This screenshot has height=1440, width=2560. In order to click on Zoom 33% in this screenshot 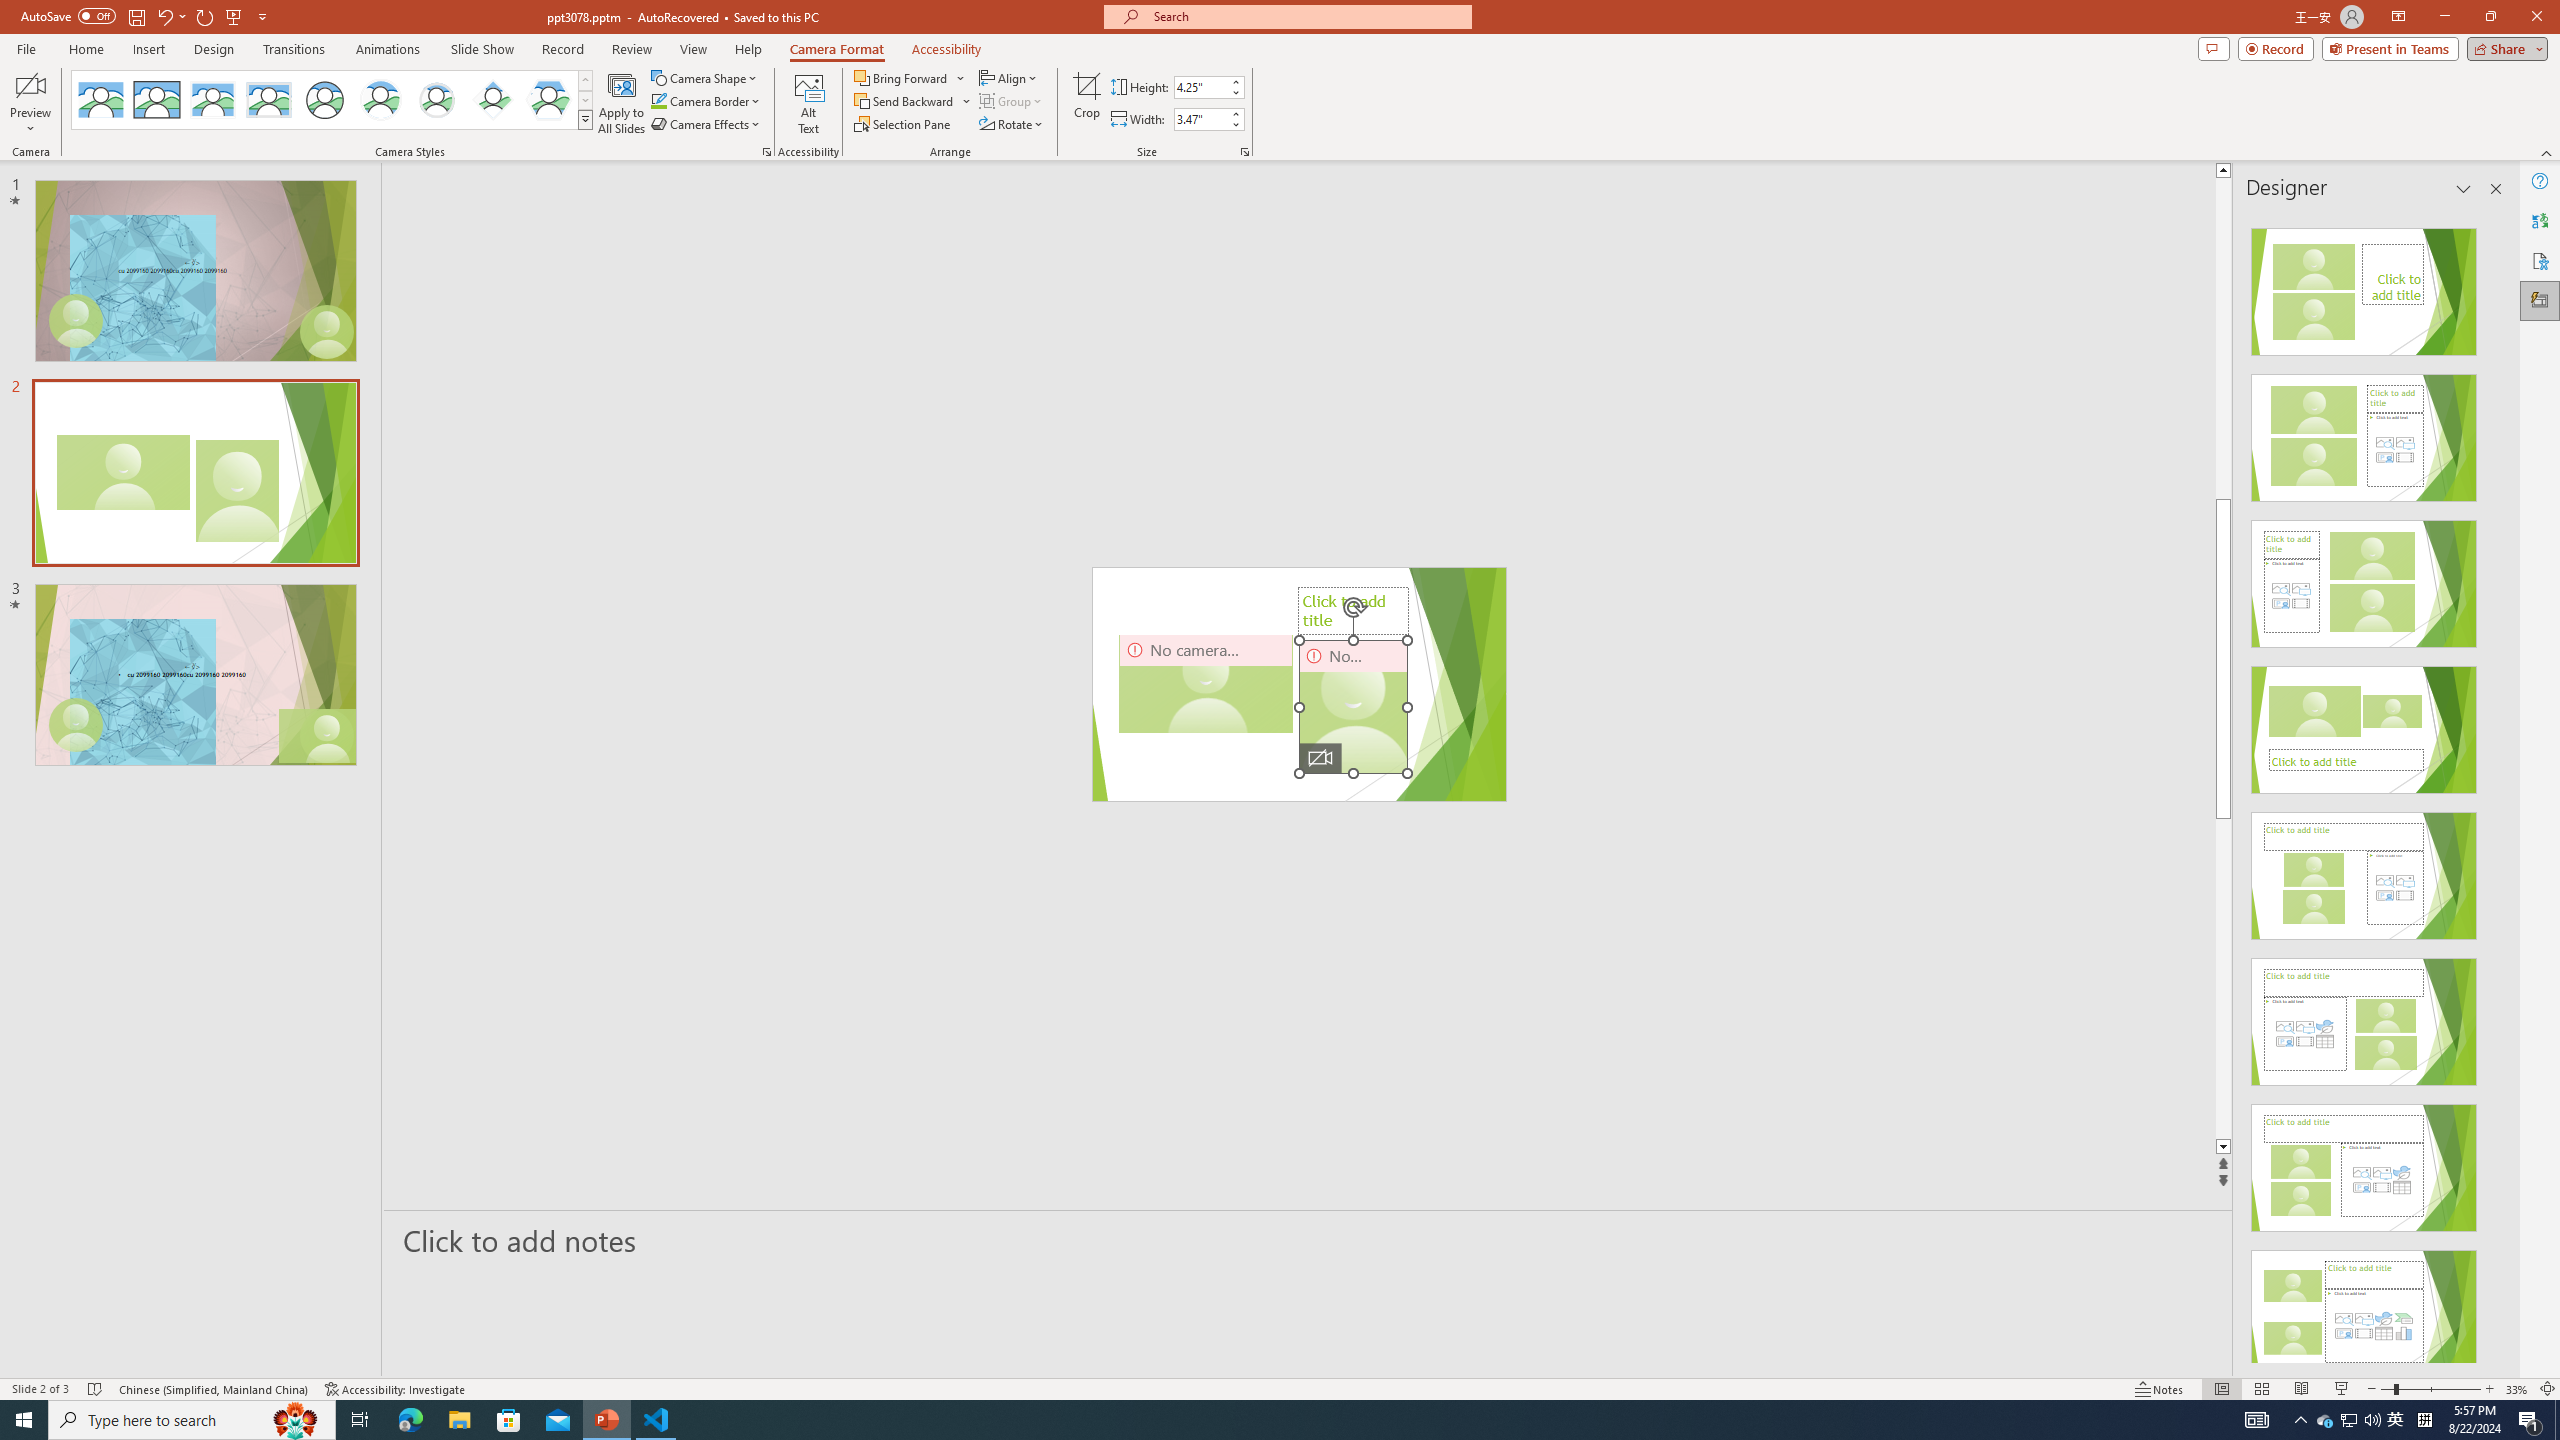, I will do `click(2517, 1389)`.